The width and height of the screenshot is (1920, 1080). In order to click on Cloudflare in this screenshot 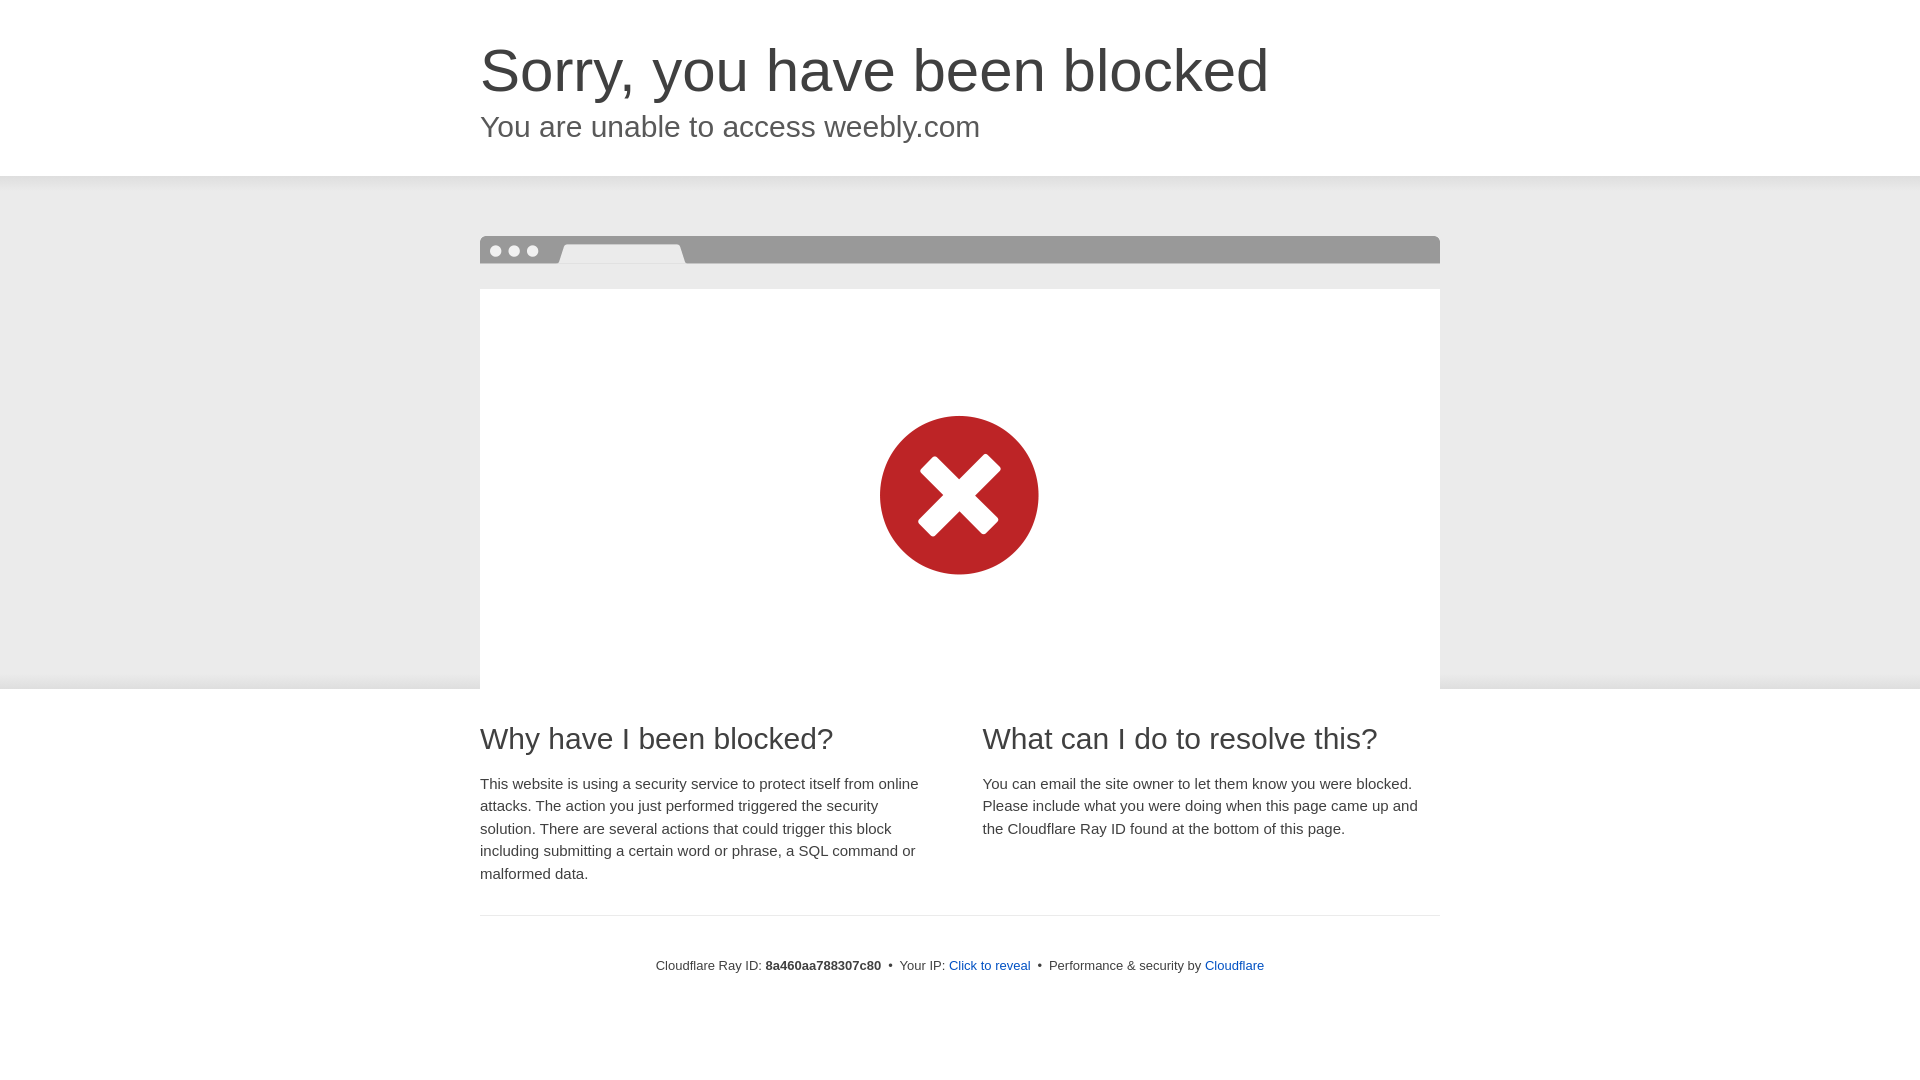, I will do `click(1234, 965)`.